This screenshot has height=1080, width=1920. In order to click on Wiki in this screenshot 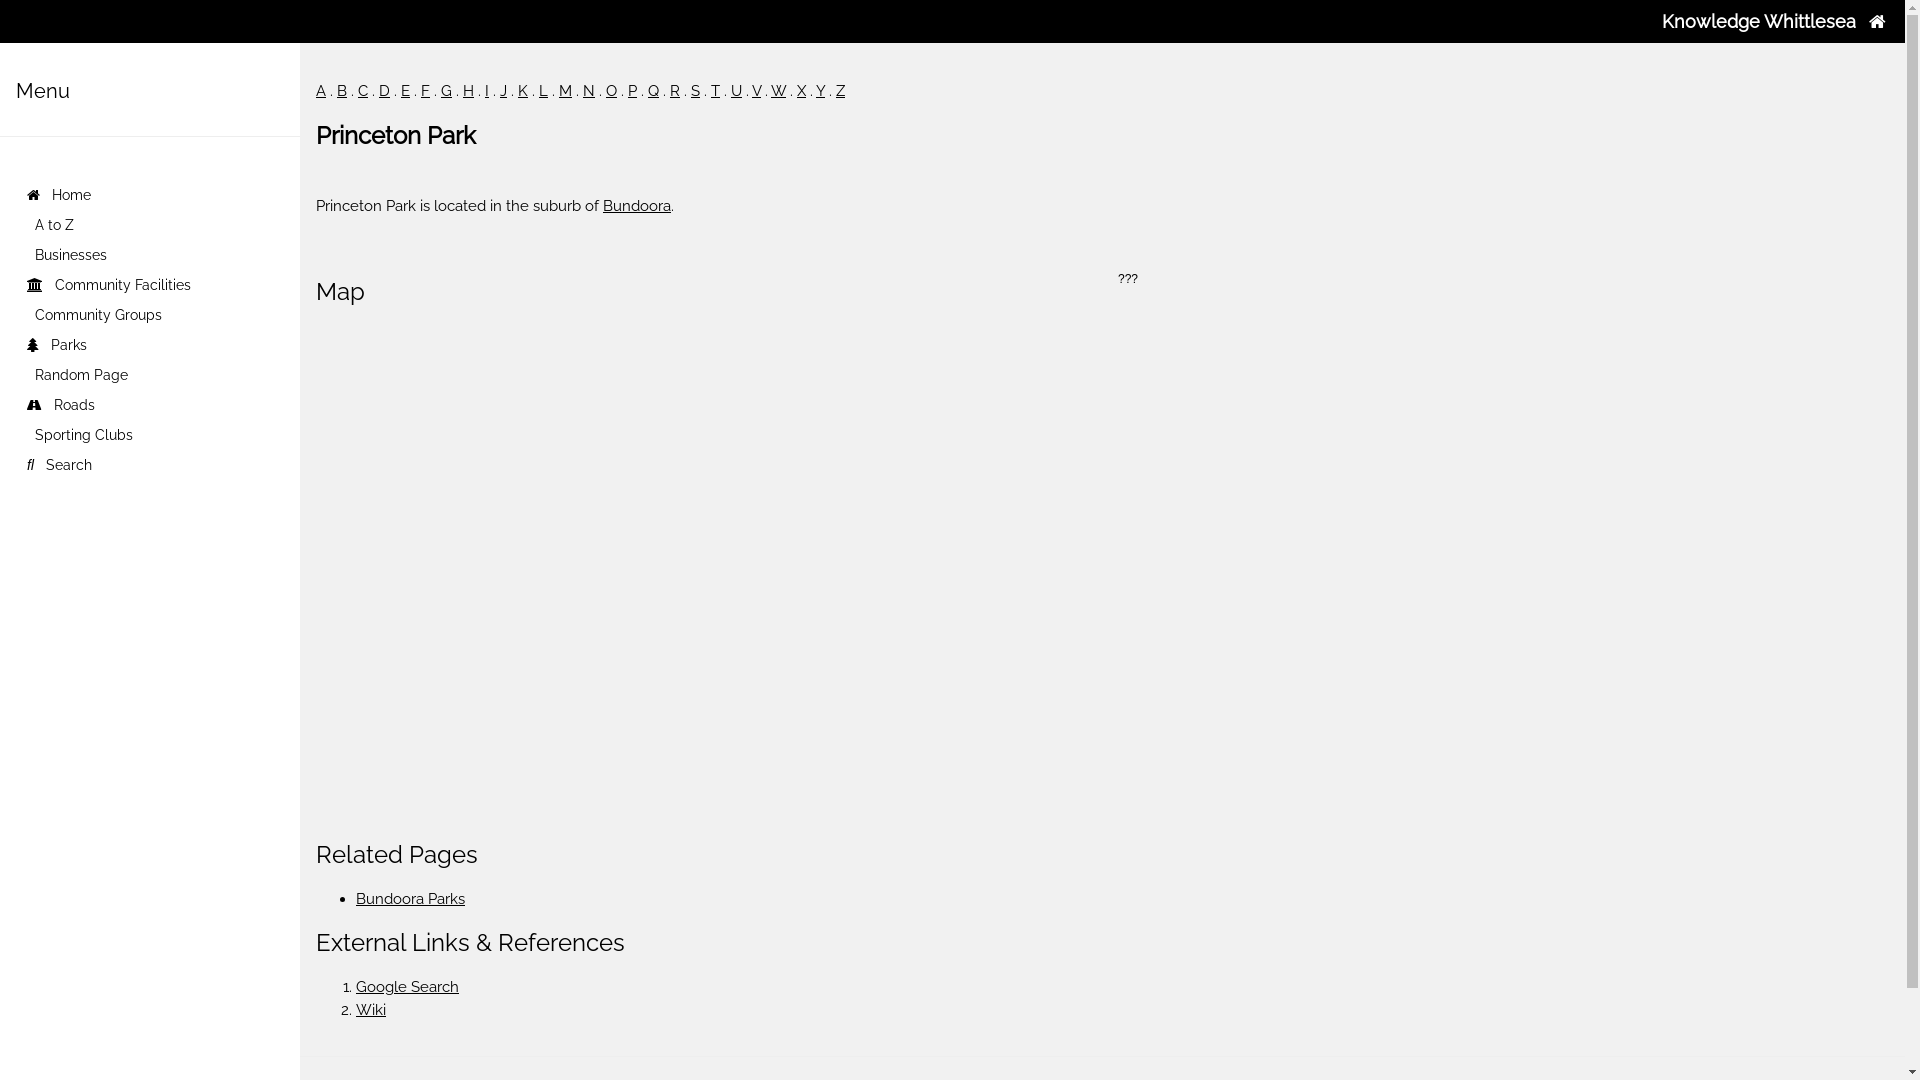, I will do `click(371, 1010)`.